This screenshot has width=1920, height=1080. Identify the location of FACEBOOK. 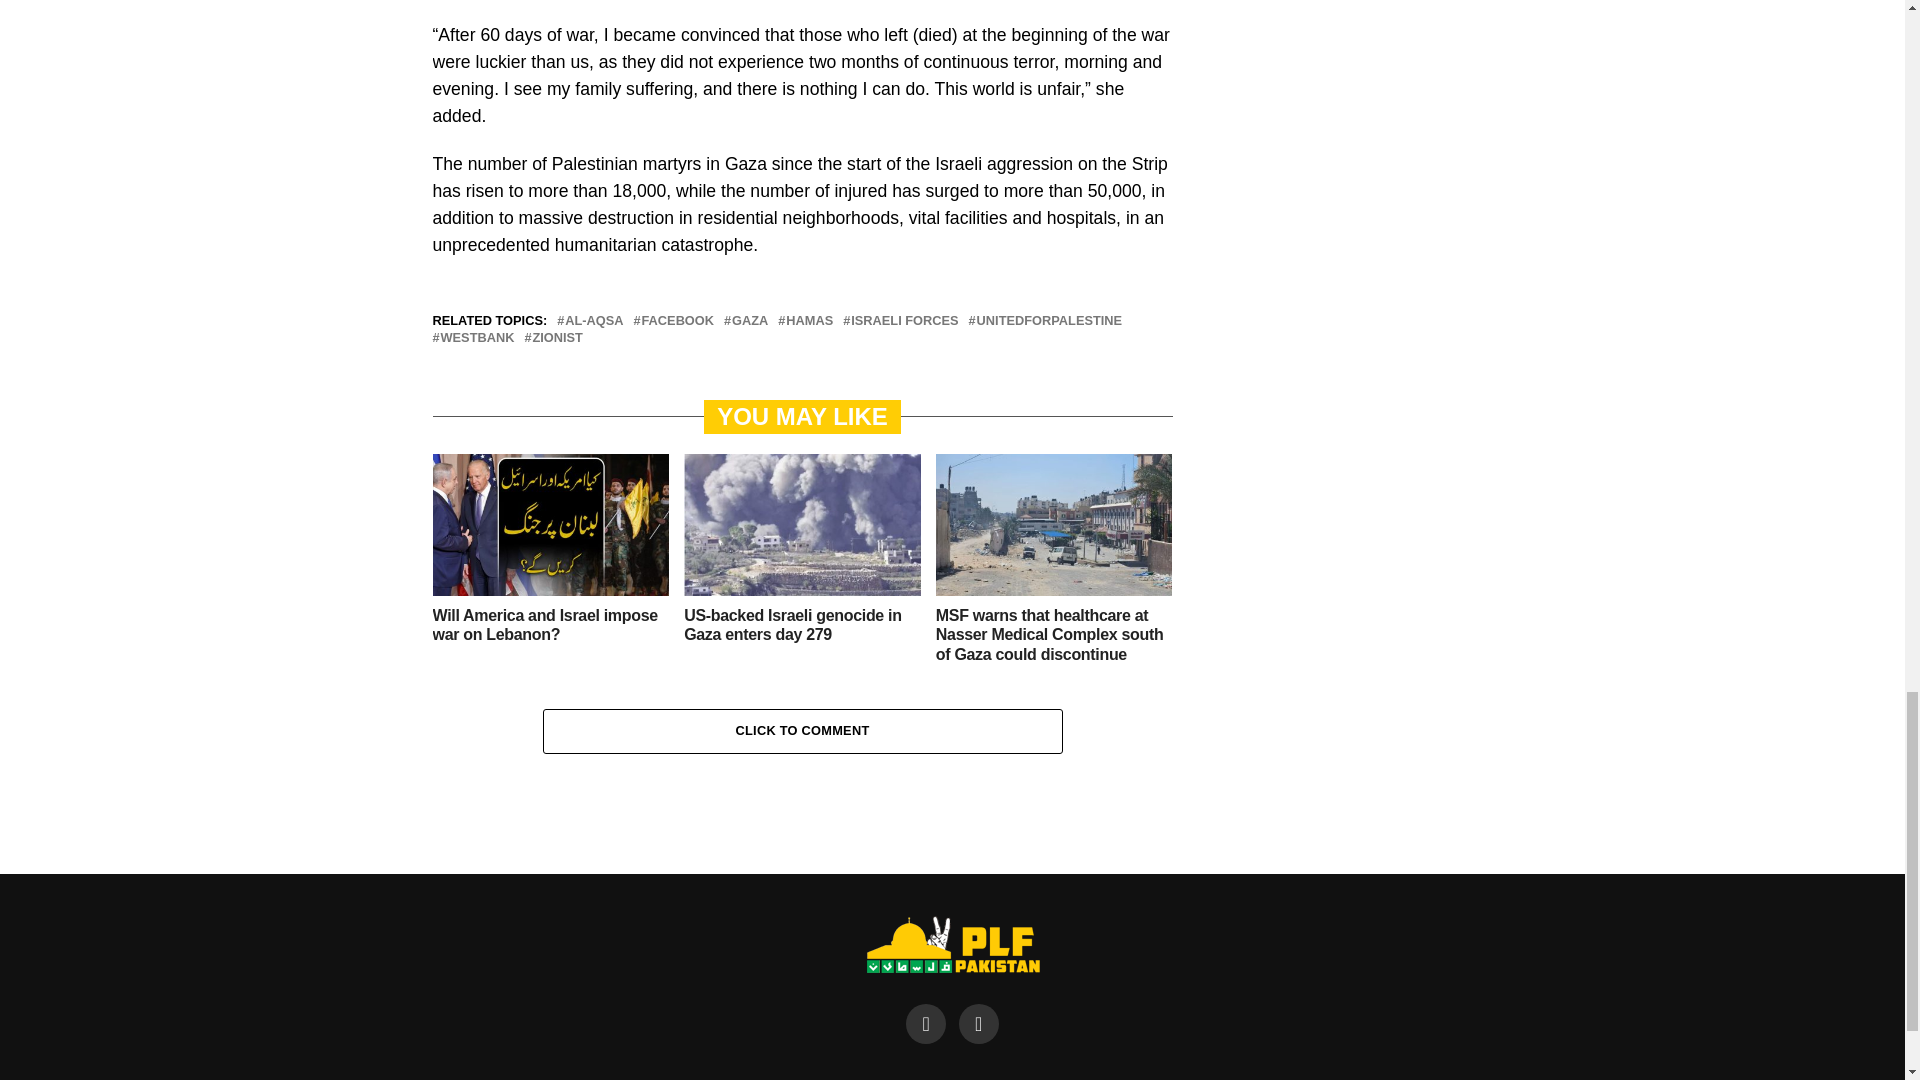
(678, 322).